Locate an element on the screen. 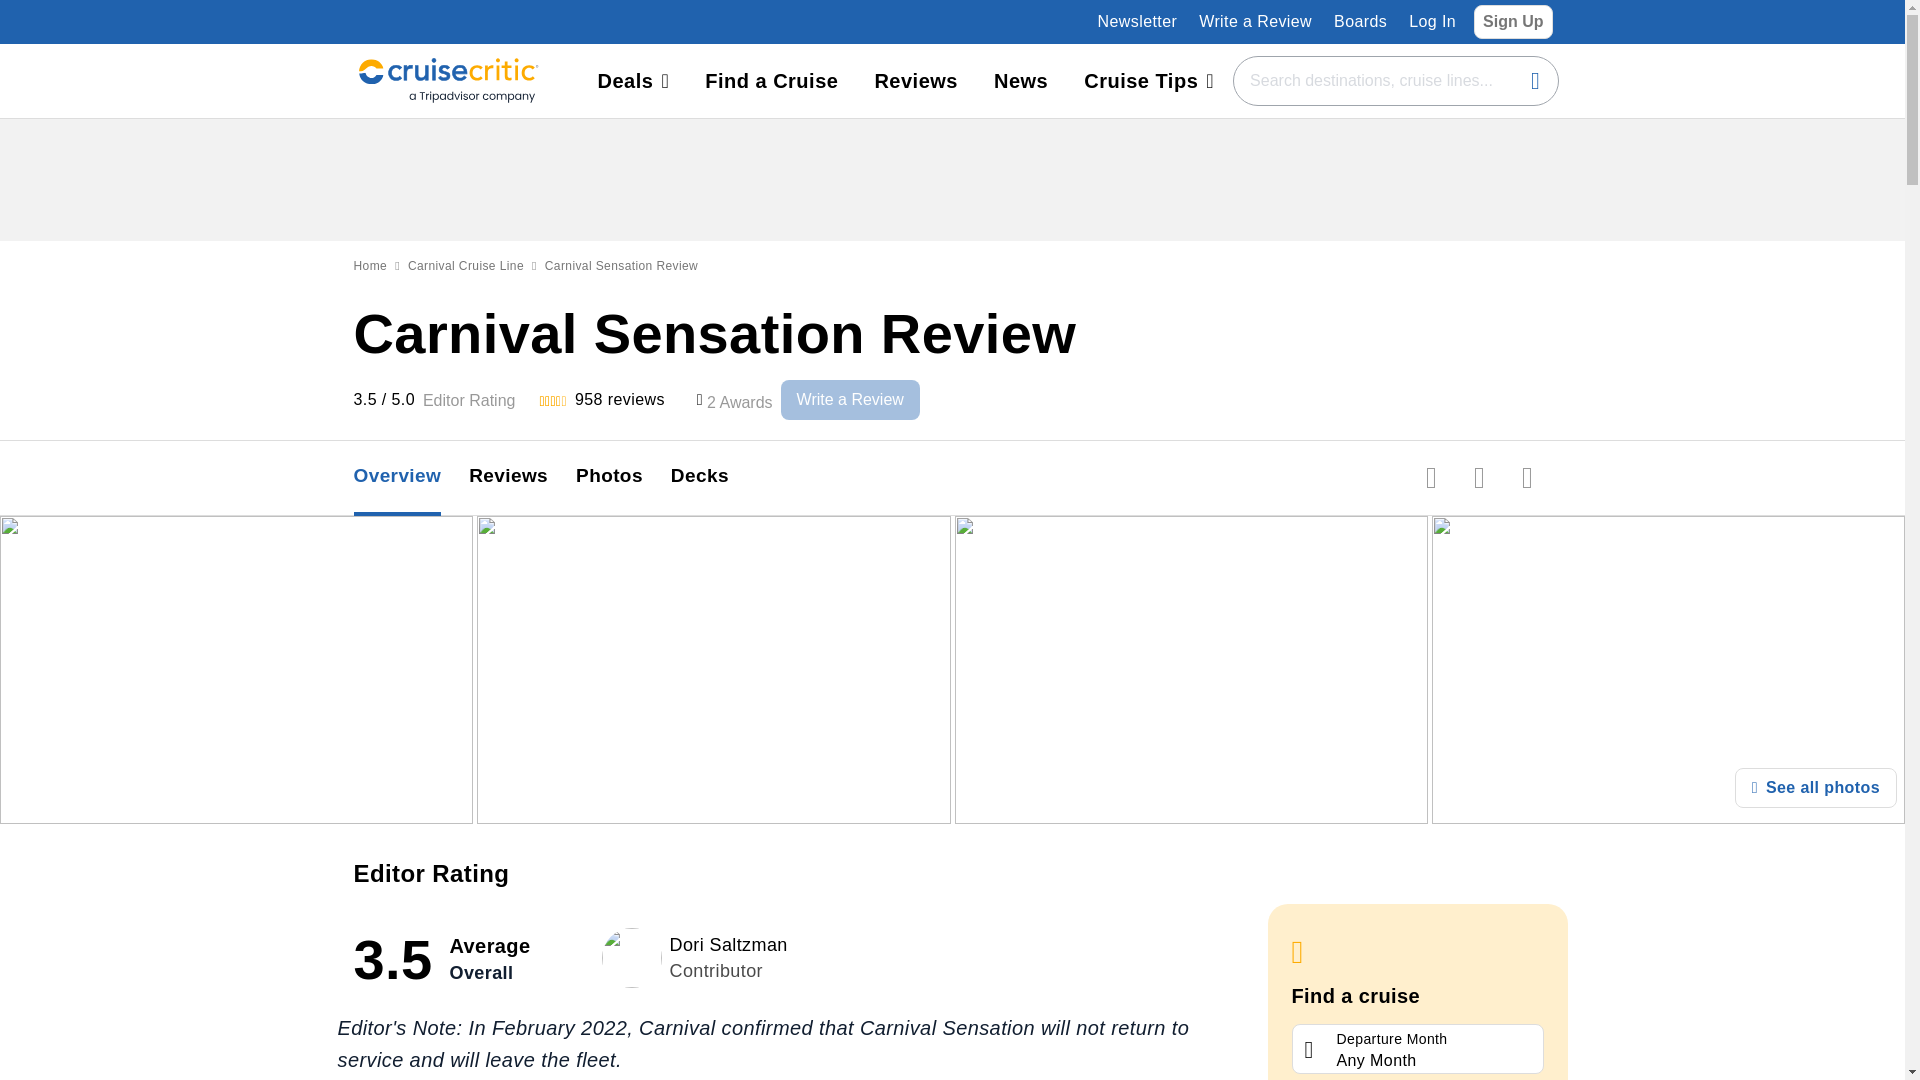  Carnival Sensation Review is located at coordinates (622, 266).